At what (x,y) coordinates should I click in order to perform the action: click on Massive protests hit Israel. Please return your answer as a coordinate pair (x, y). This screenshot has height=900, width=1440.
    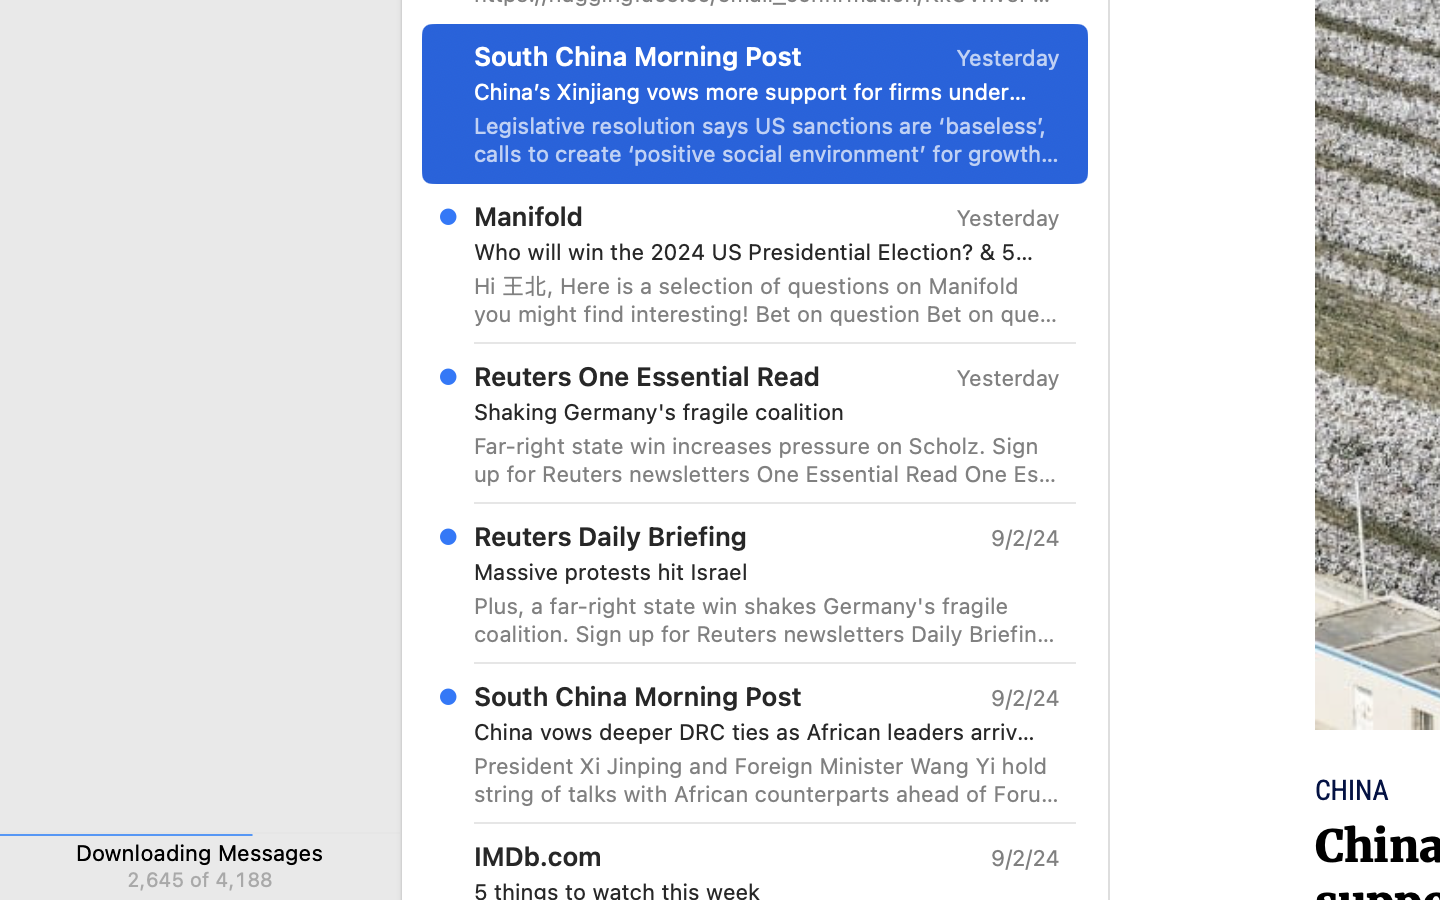
    Looking at the image, I should click on (759, 572).